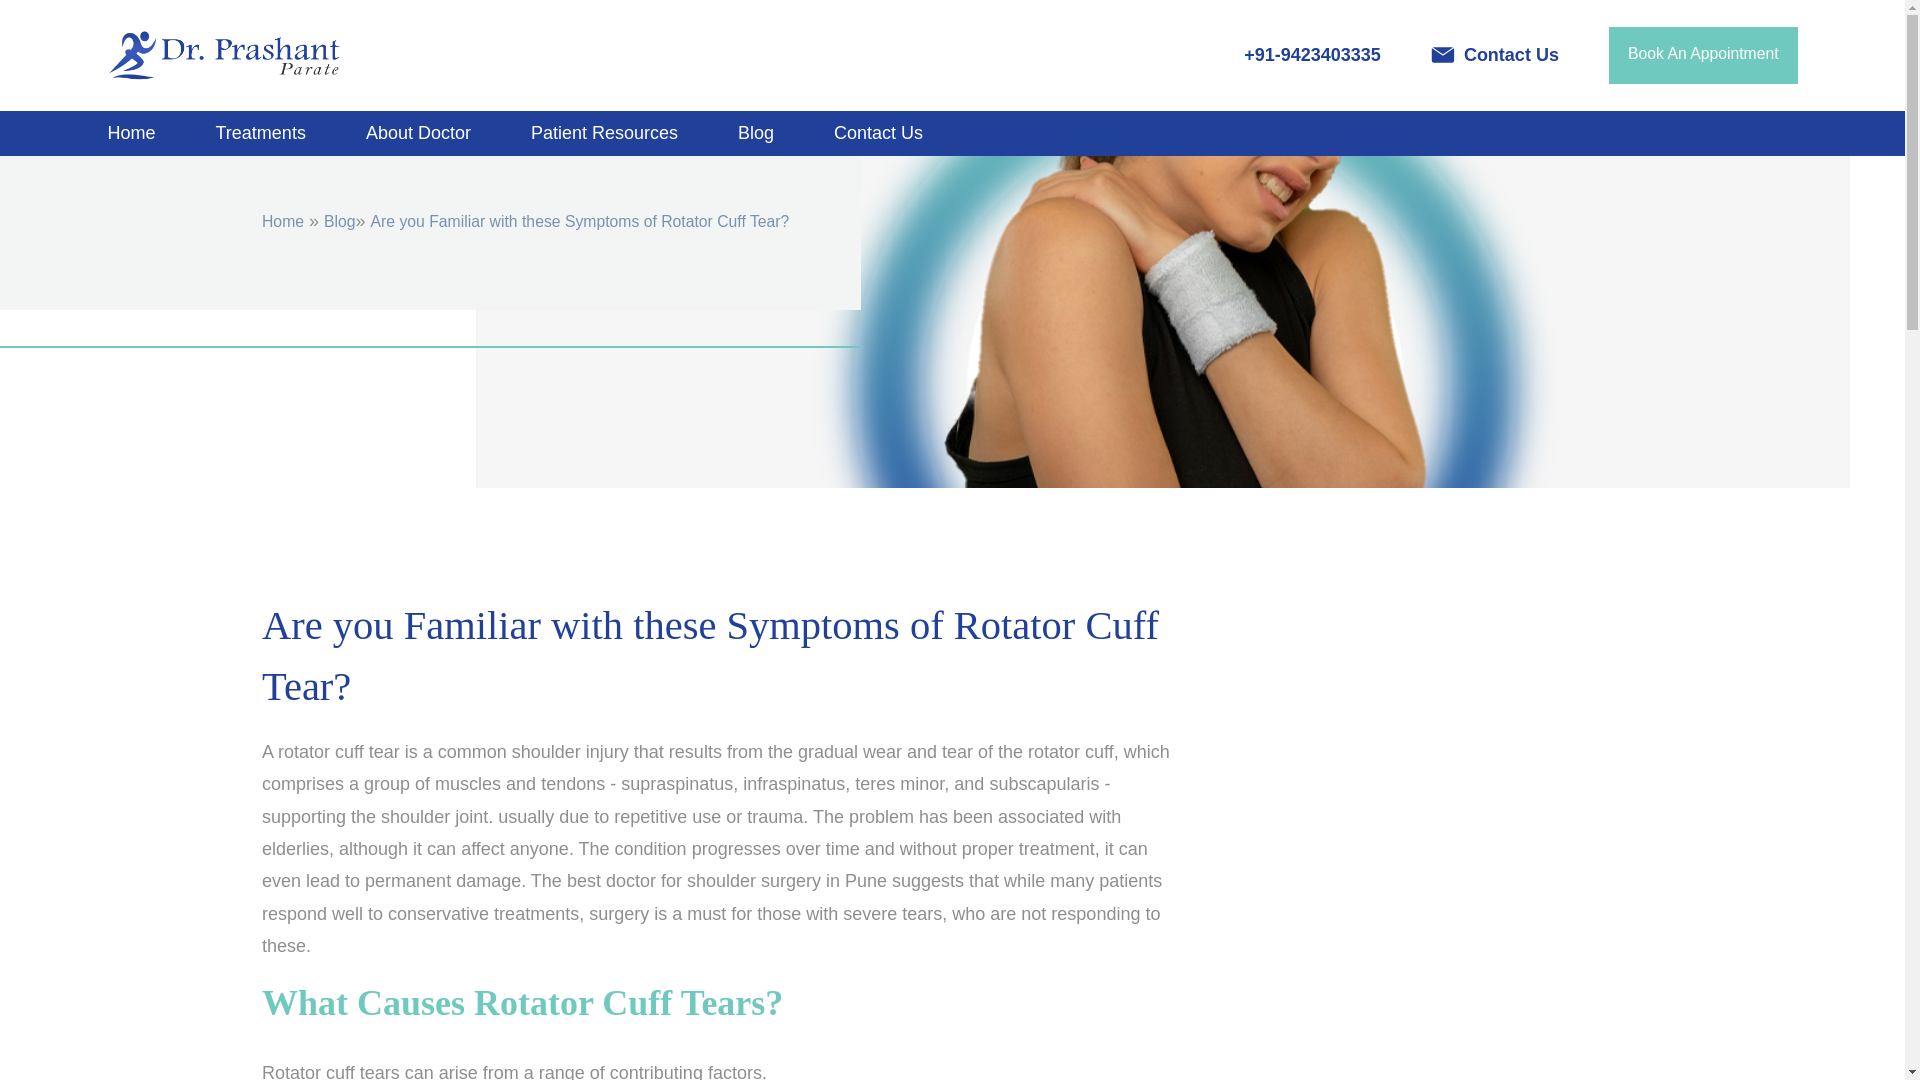 This screenshot has width=1920, height=1080. What do you see at coordinates (604, 133) in the screenshot?
I see `Patient Resources` at bounding box center [604, 133].